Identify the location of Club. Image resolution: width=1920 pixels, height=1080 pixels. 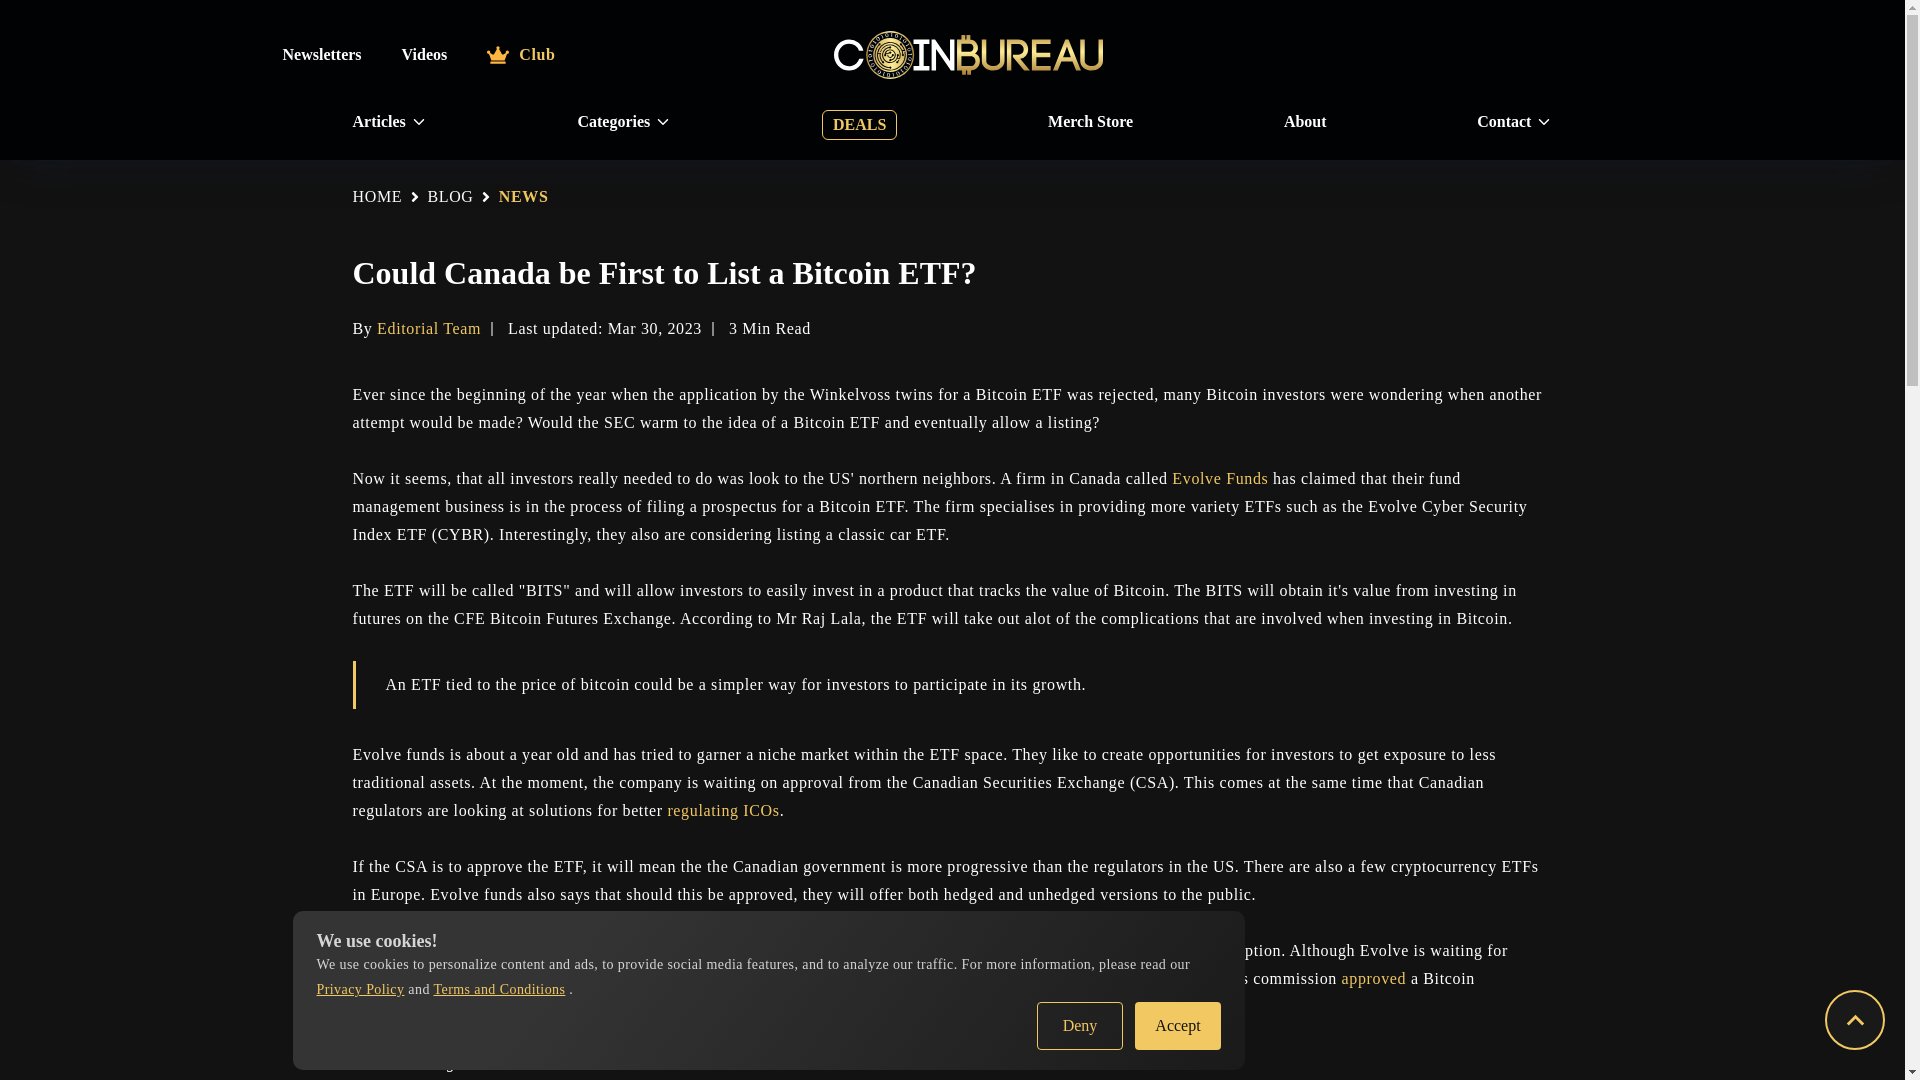
(520, 54).